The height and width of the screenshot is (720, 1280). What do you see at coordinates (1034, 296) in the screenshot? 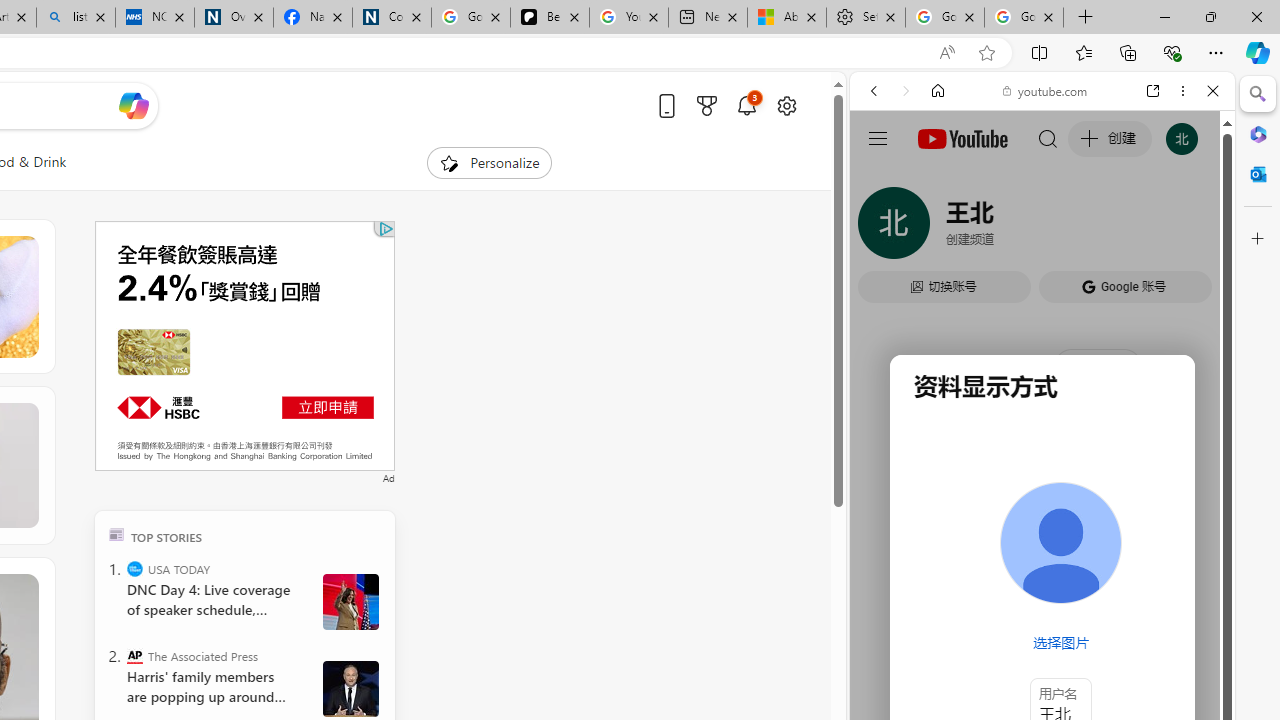
I see `YouTube` at bounding box center [1034, 296].